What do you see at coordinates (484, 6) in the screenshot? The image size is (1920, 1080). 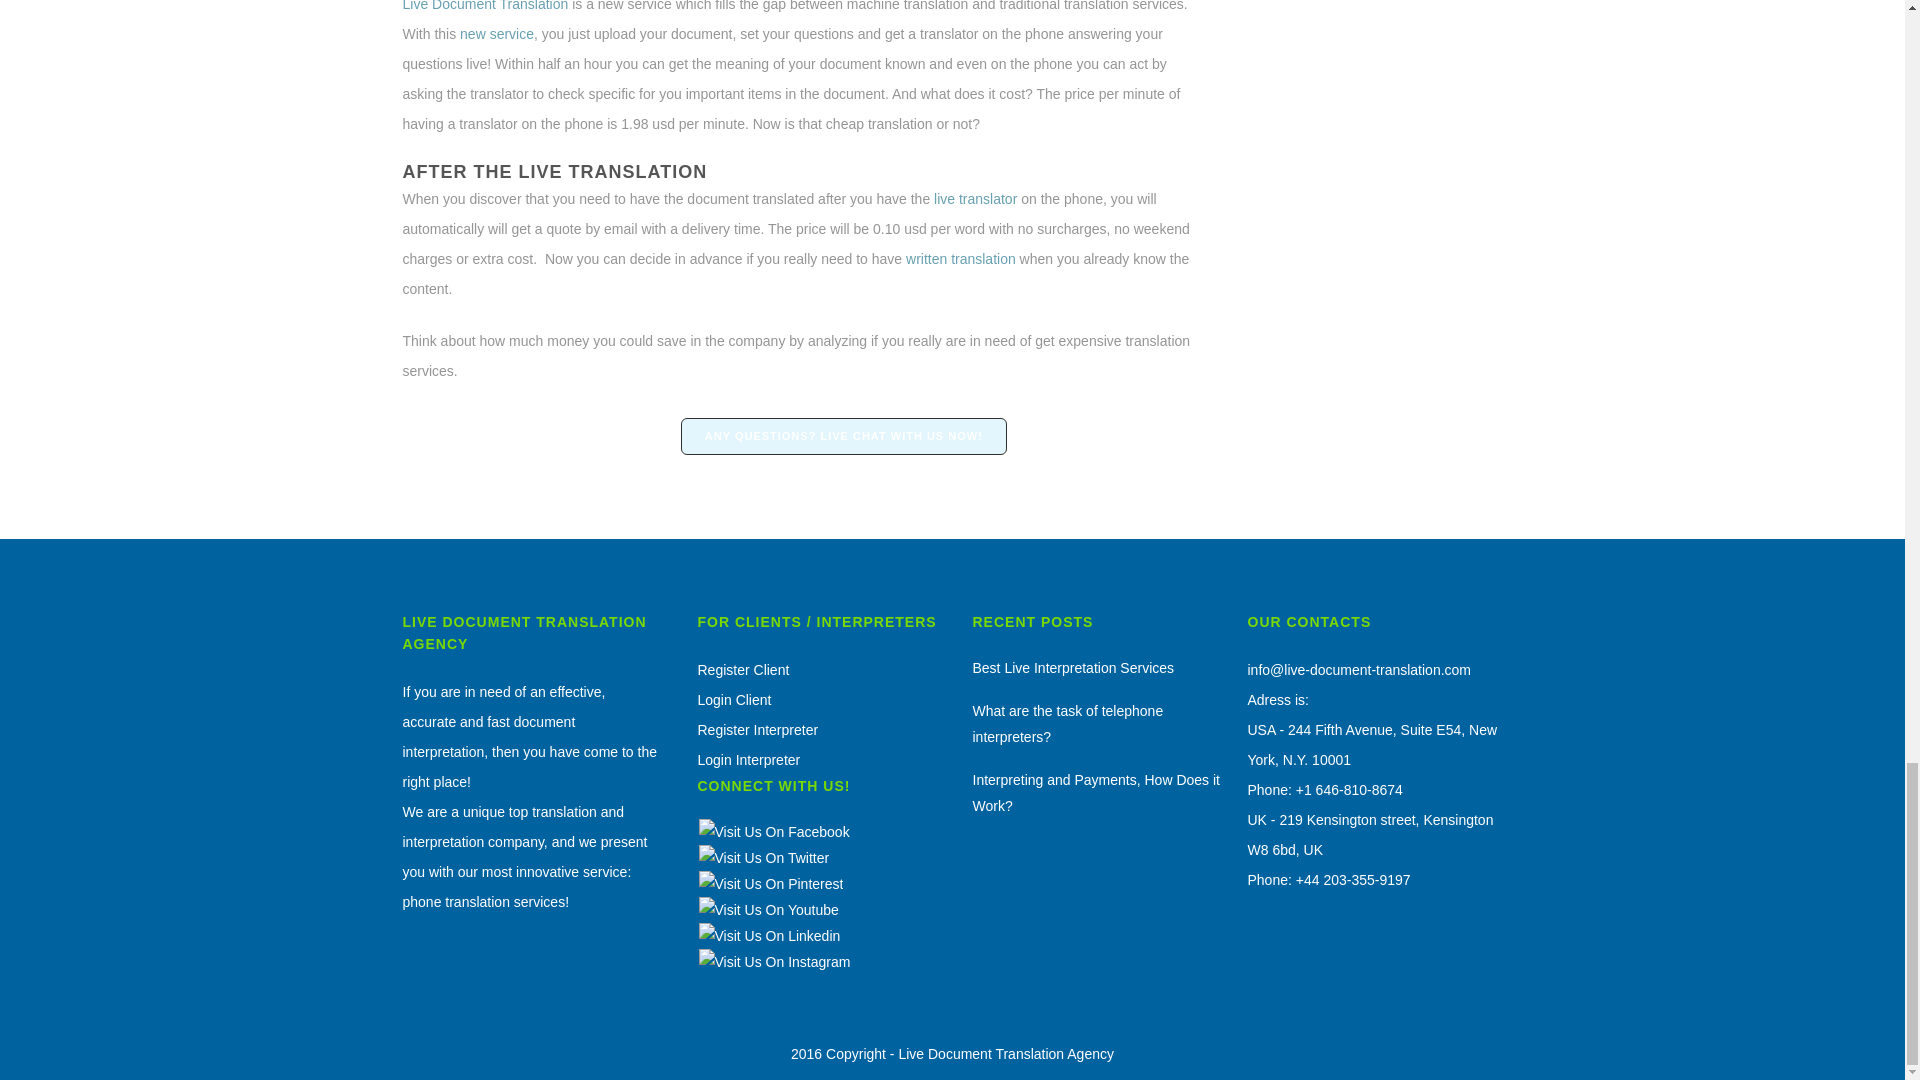 I see `Live Document Translation` at bounding box center [484, 6].